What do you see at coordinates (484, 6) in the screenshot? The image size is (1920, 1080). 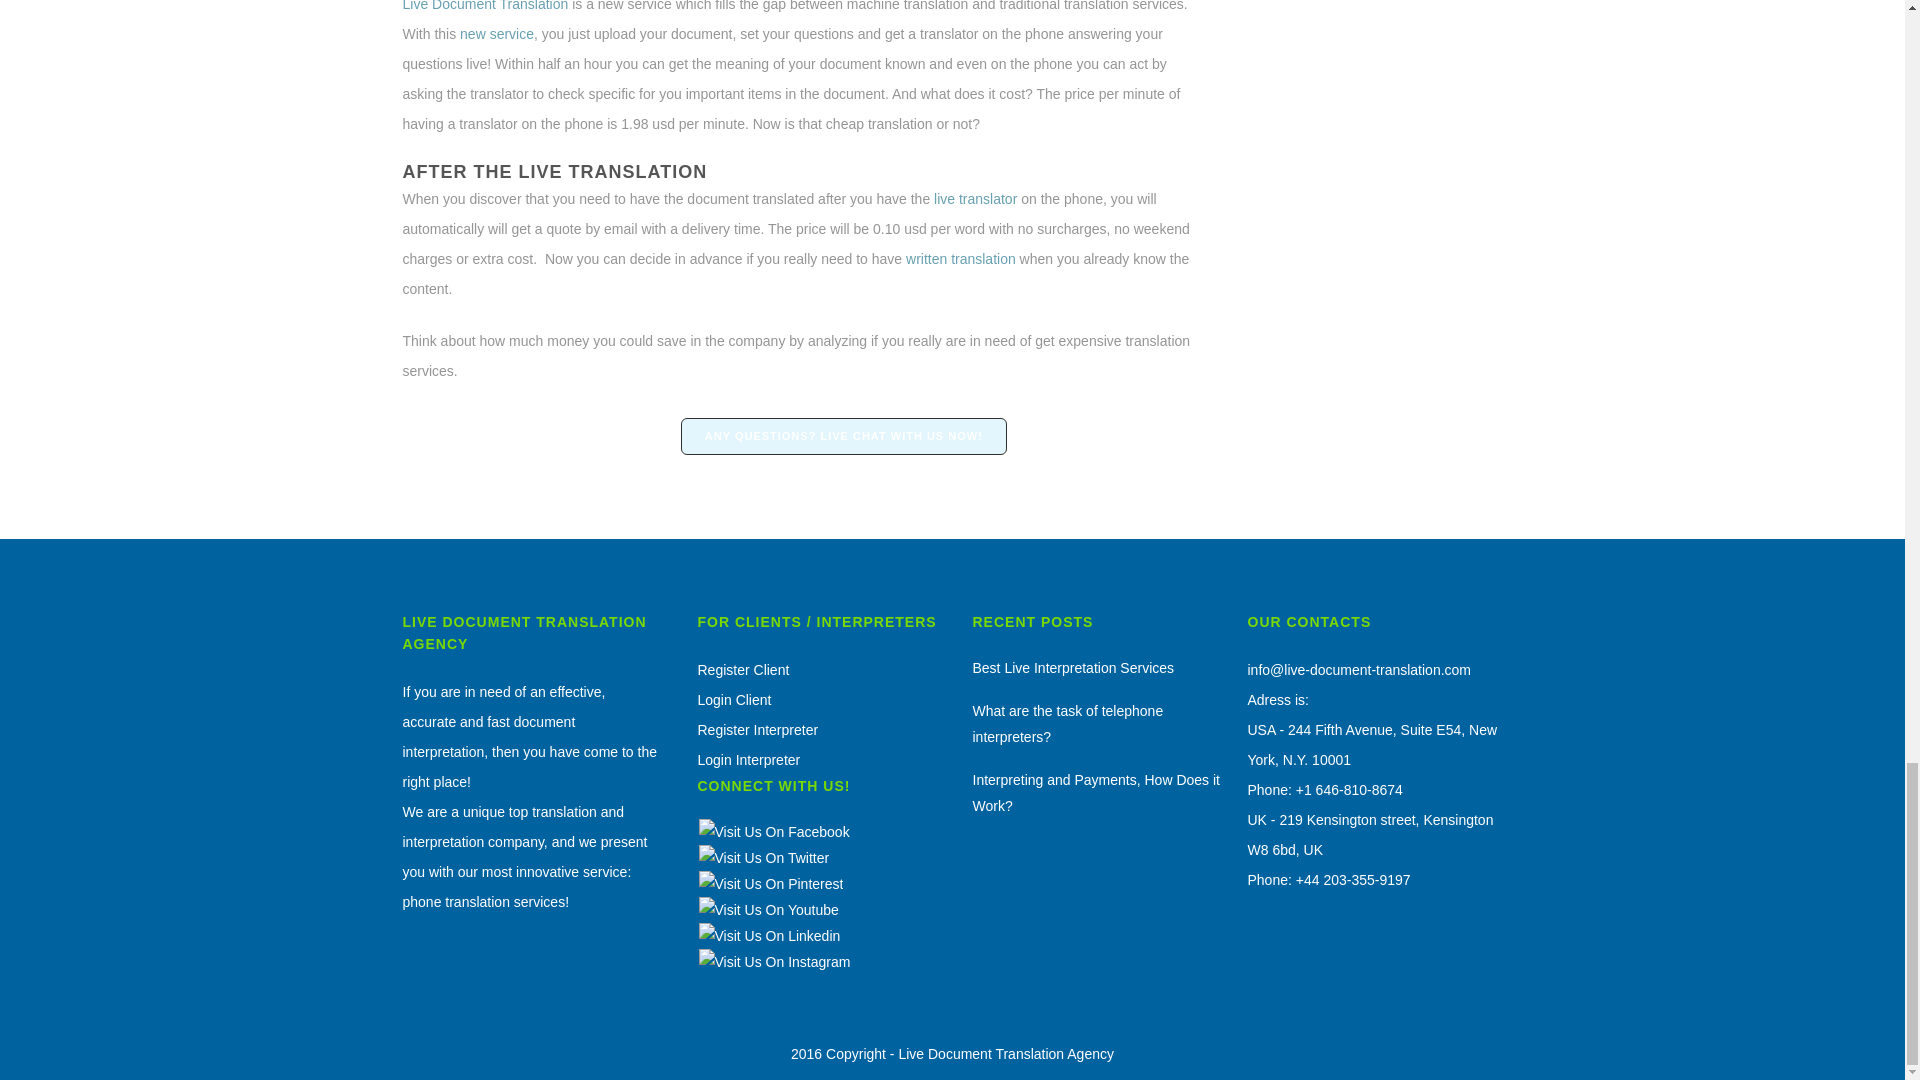 I see `Live Document Translation` at bounding box center [484, 6].